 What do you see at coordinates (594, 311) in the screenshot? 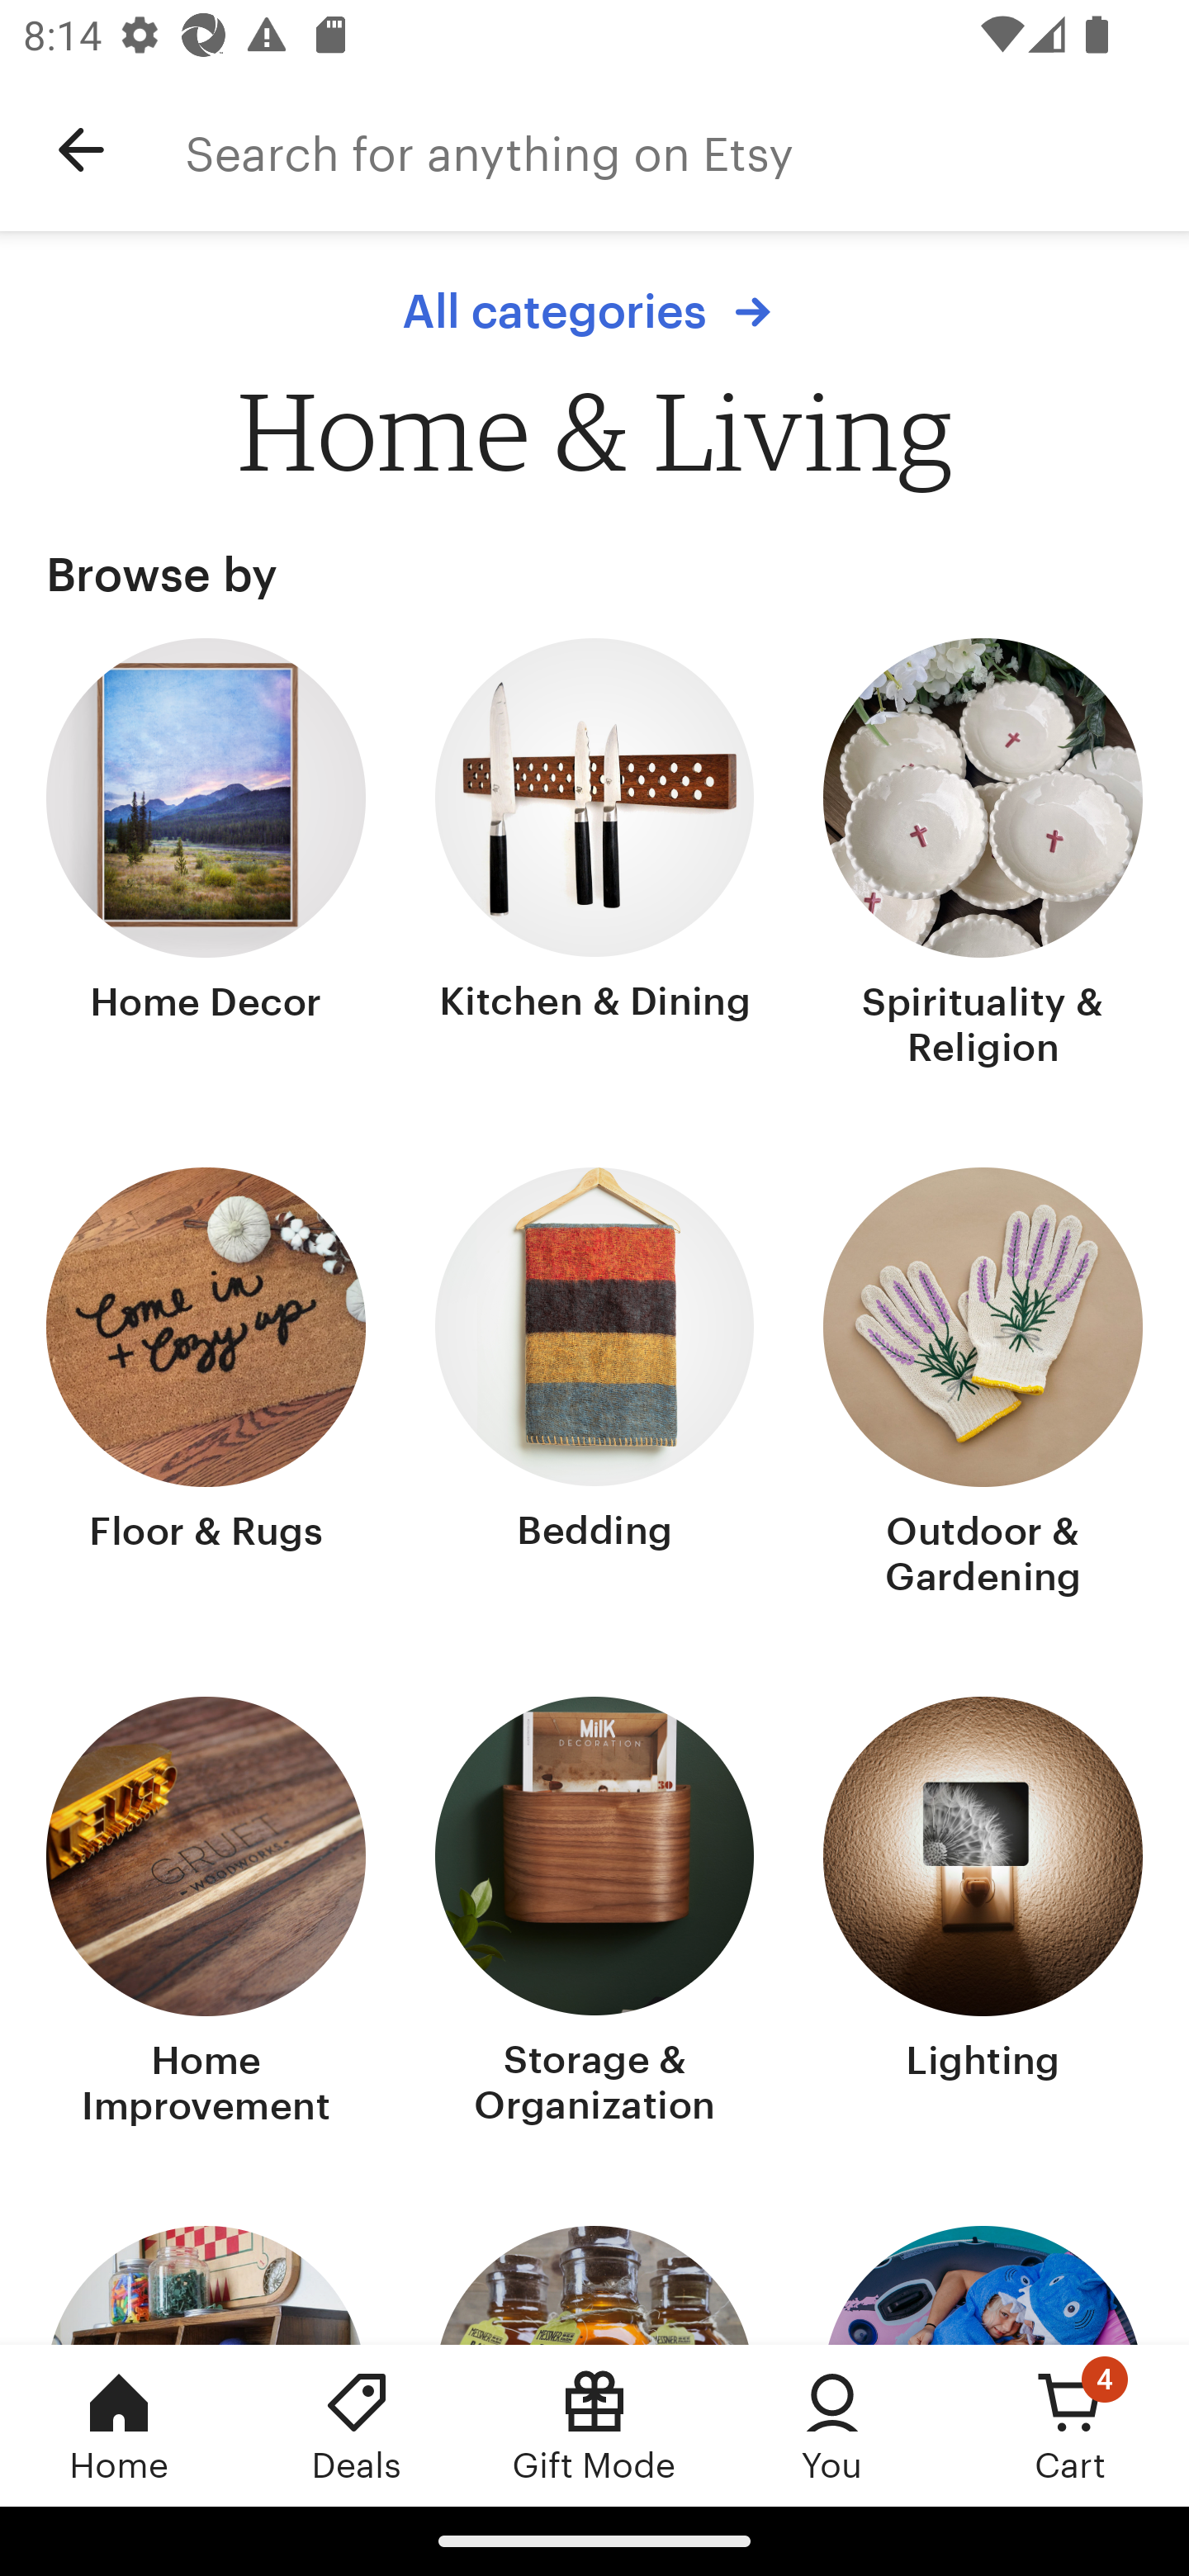
I see `All categories` at bounding box center [594, 311].